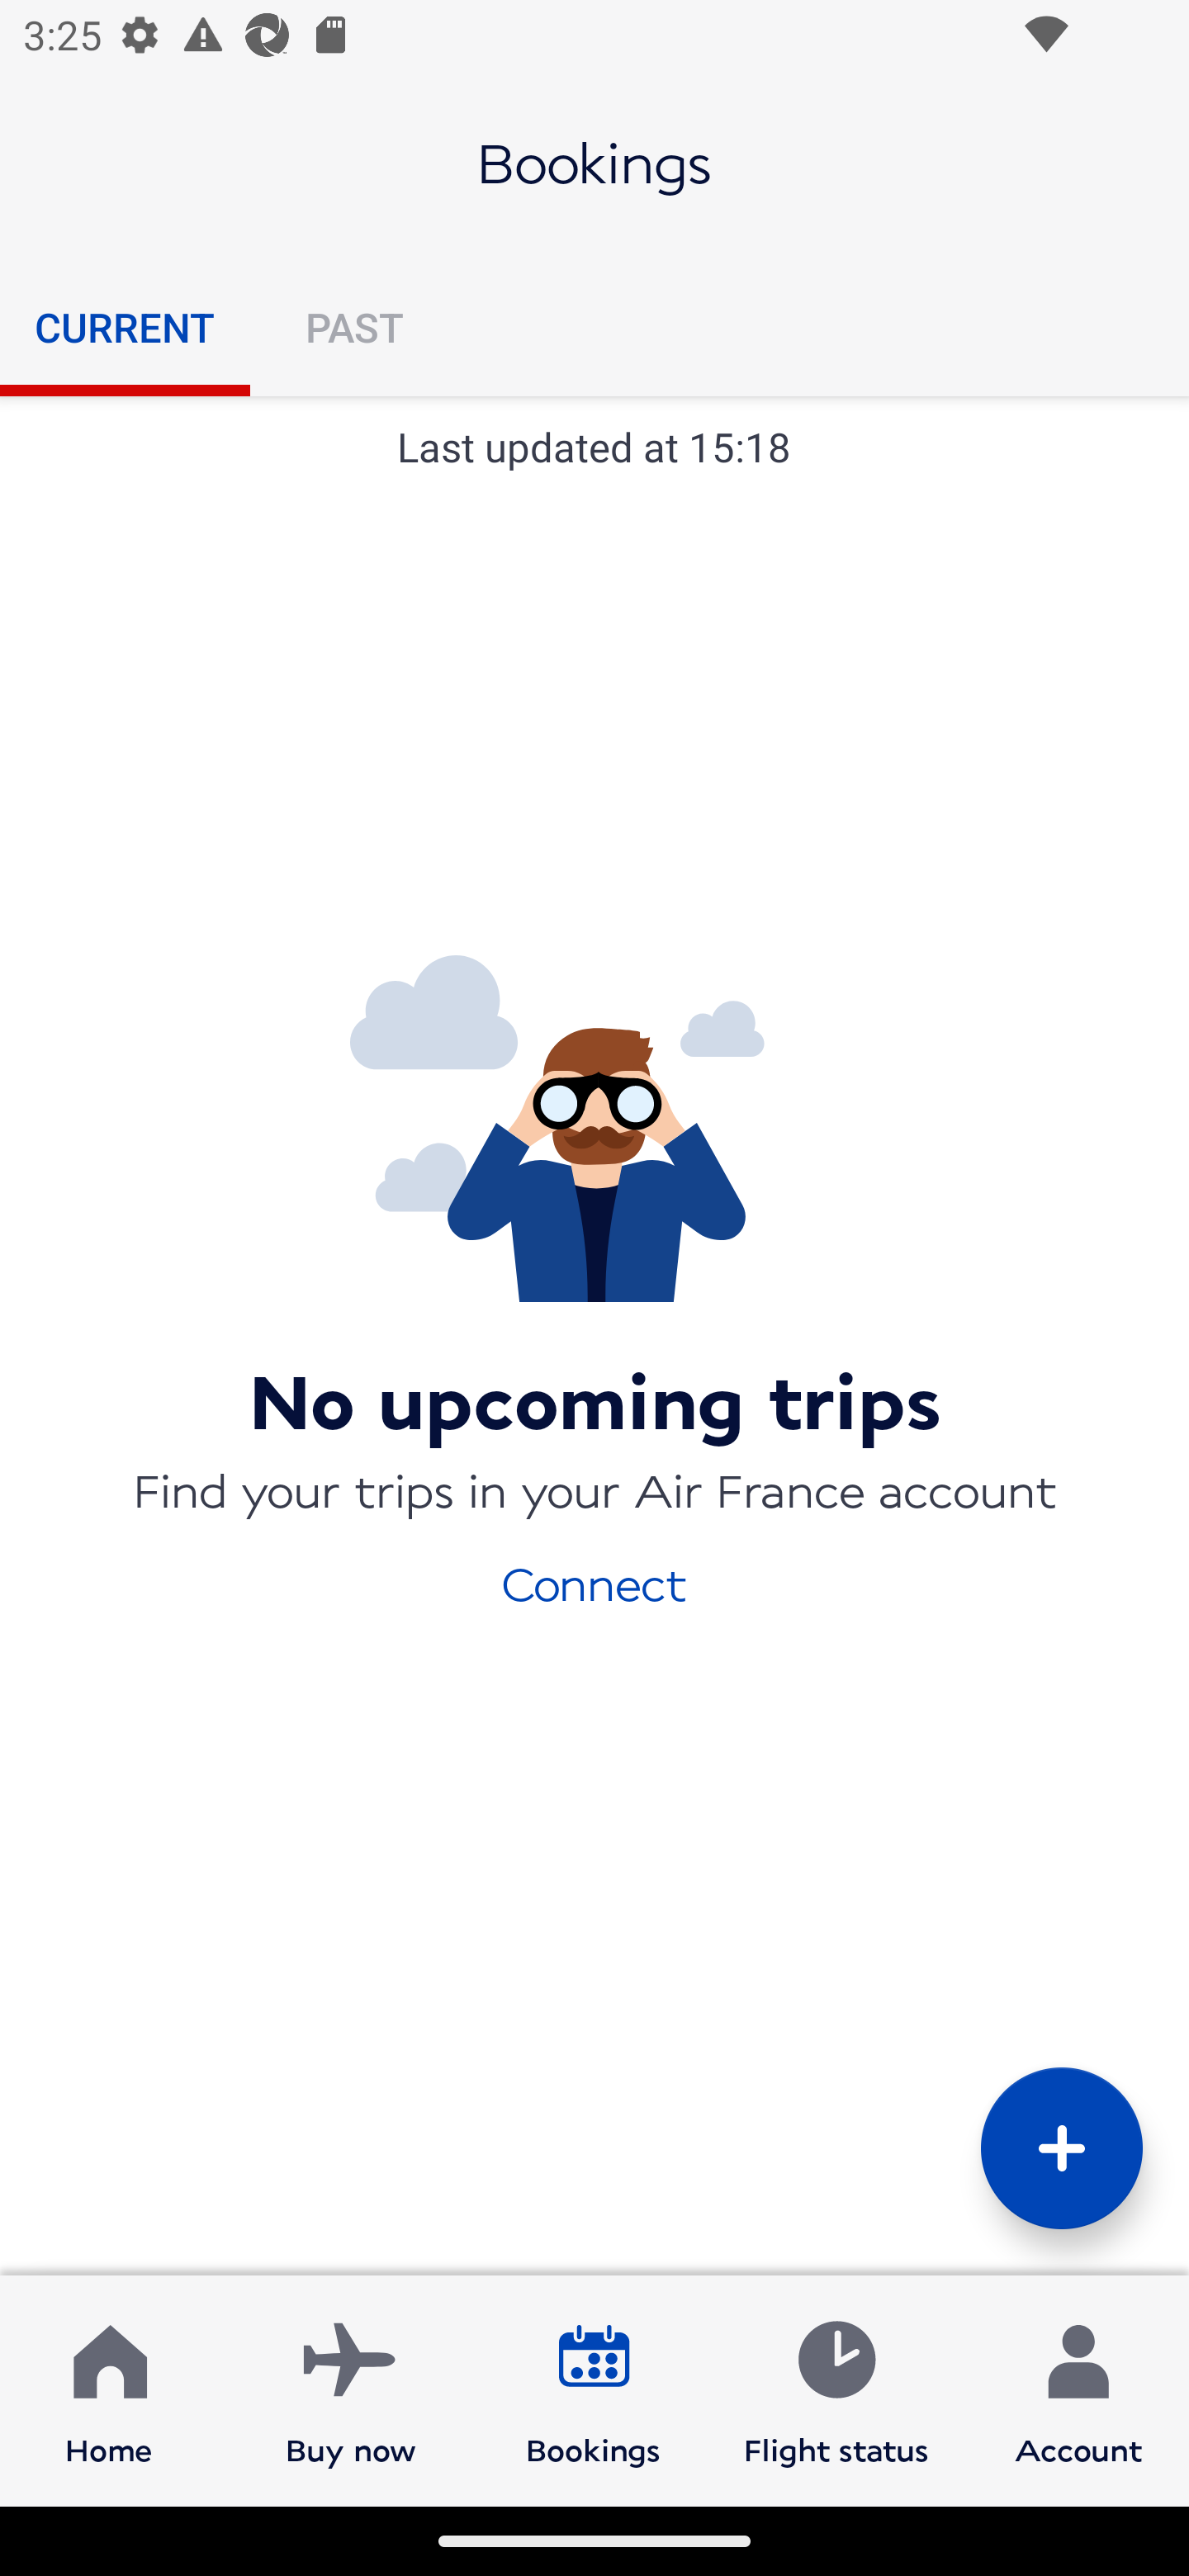  I want to click on PAST, so click(353, 327).